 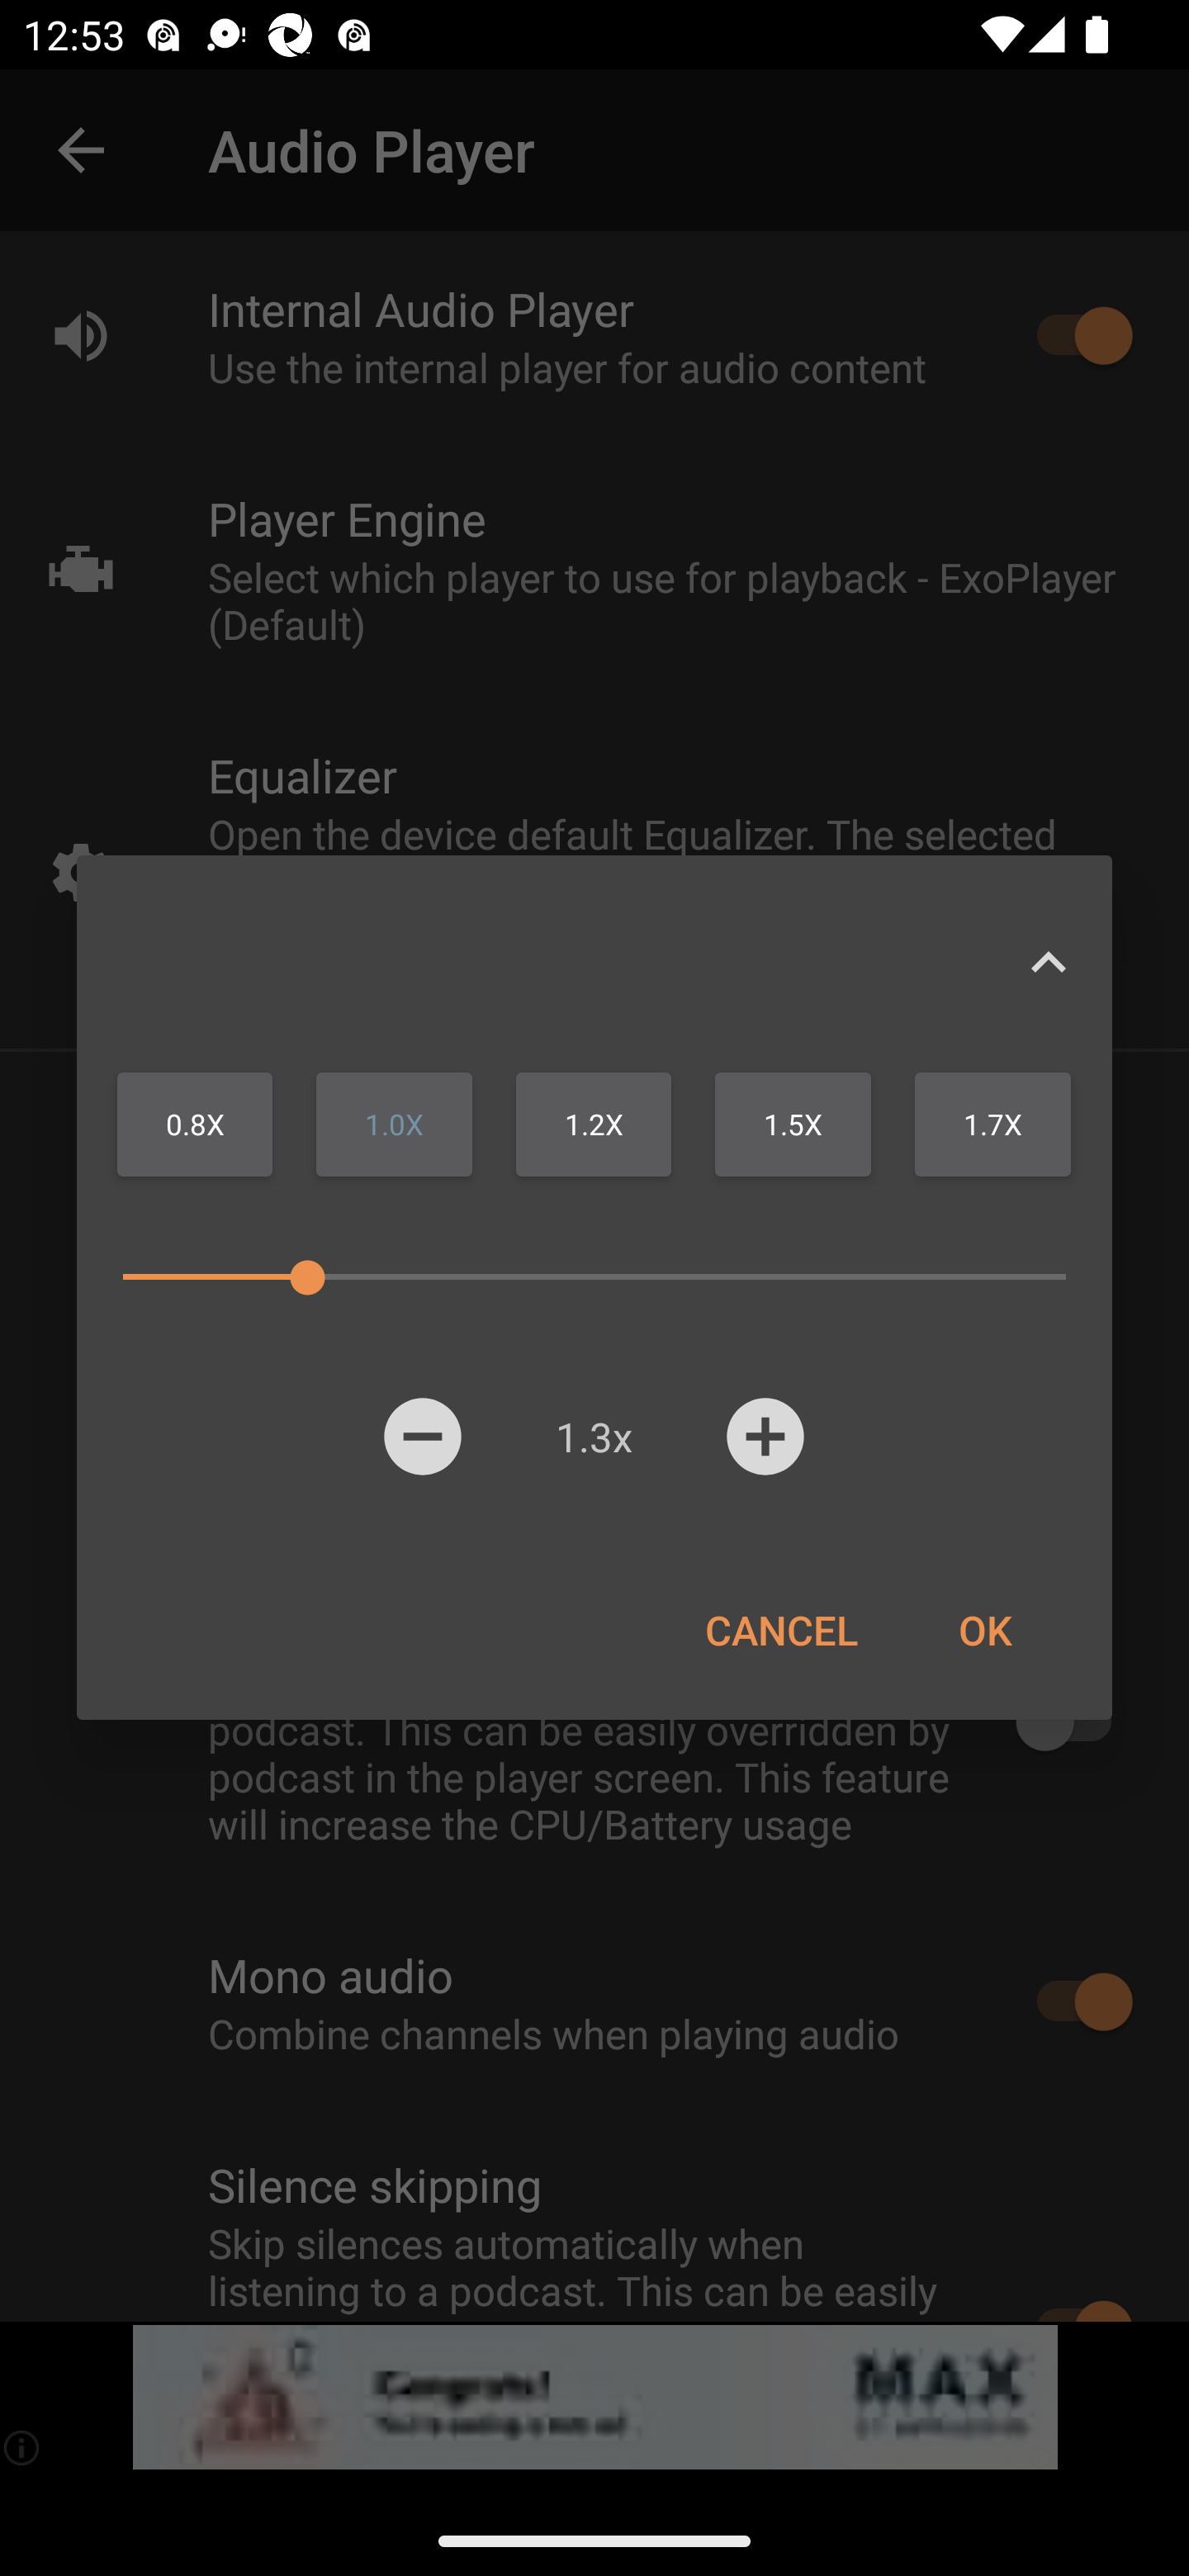 What do you see at coordinates (195, 1125) in the screenshot?
I see `0.8X` at bounding box center [195, 1125].